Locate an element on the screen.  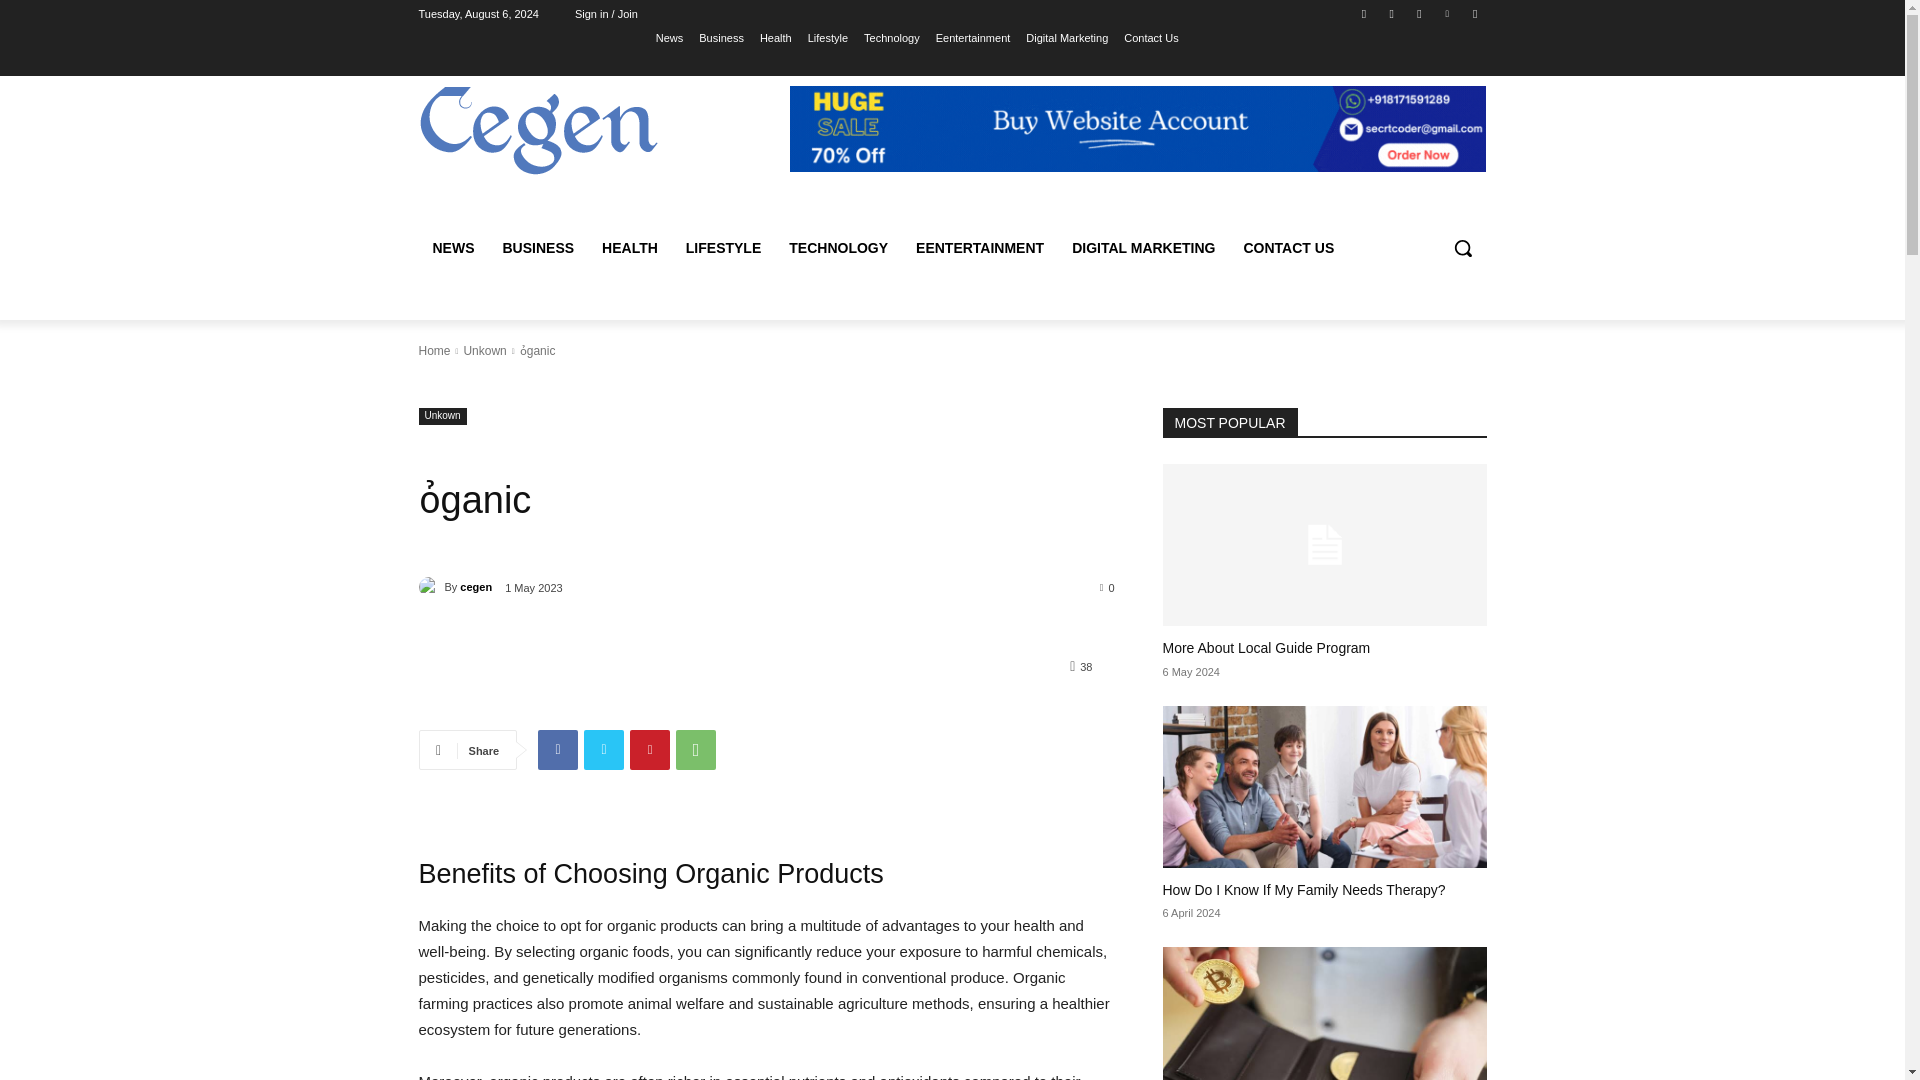
News is located at coordinates (670, 37).